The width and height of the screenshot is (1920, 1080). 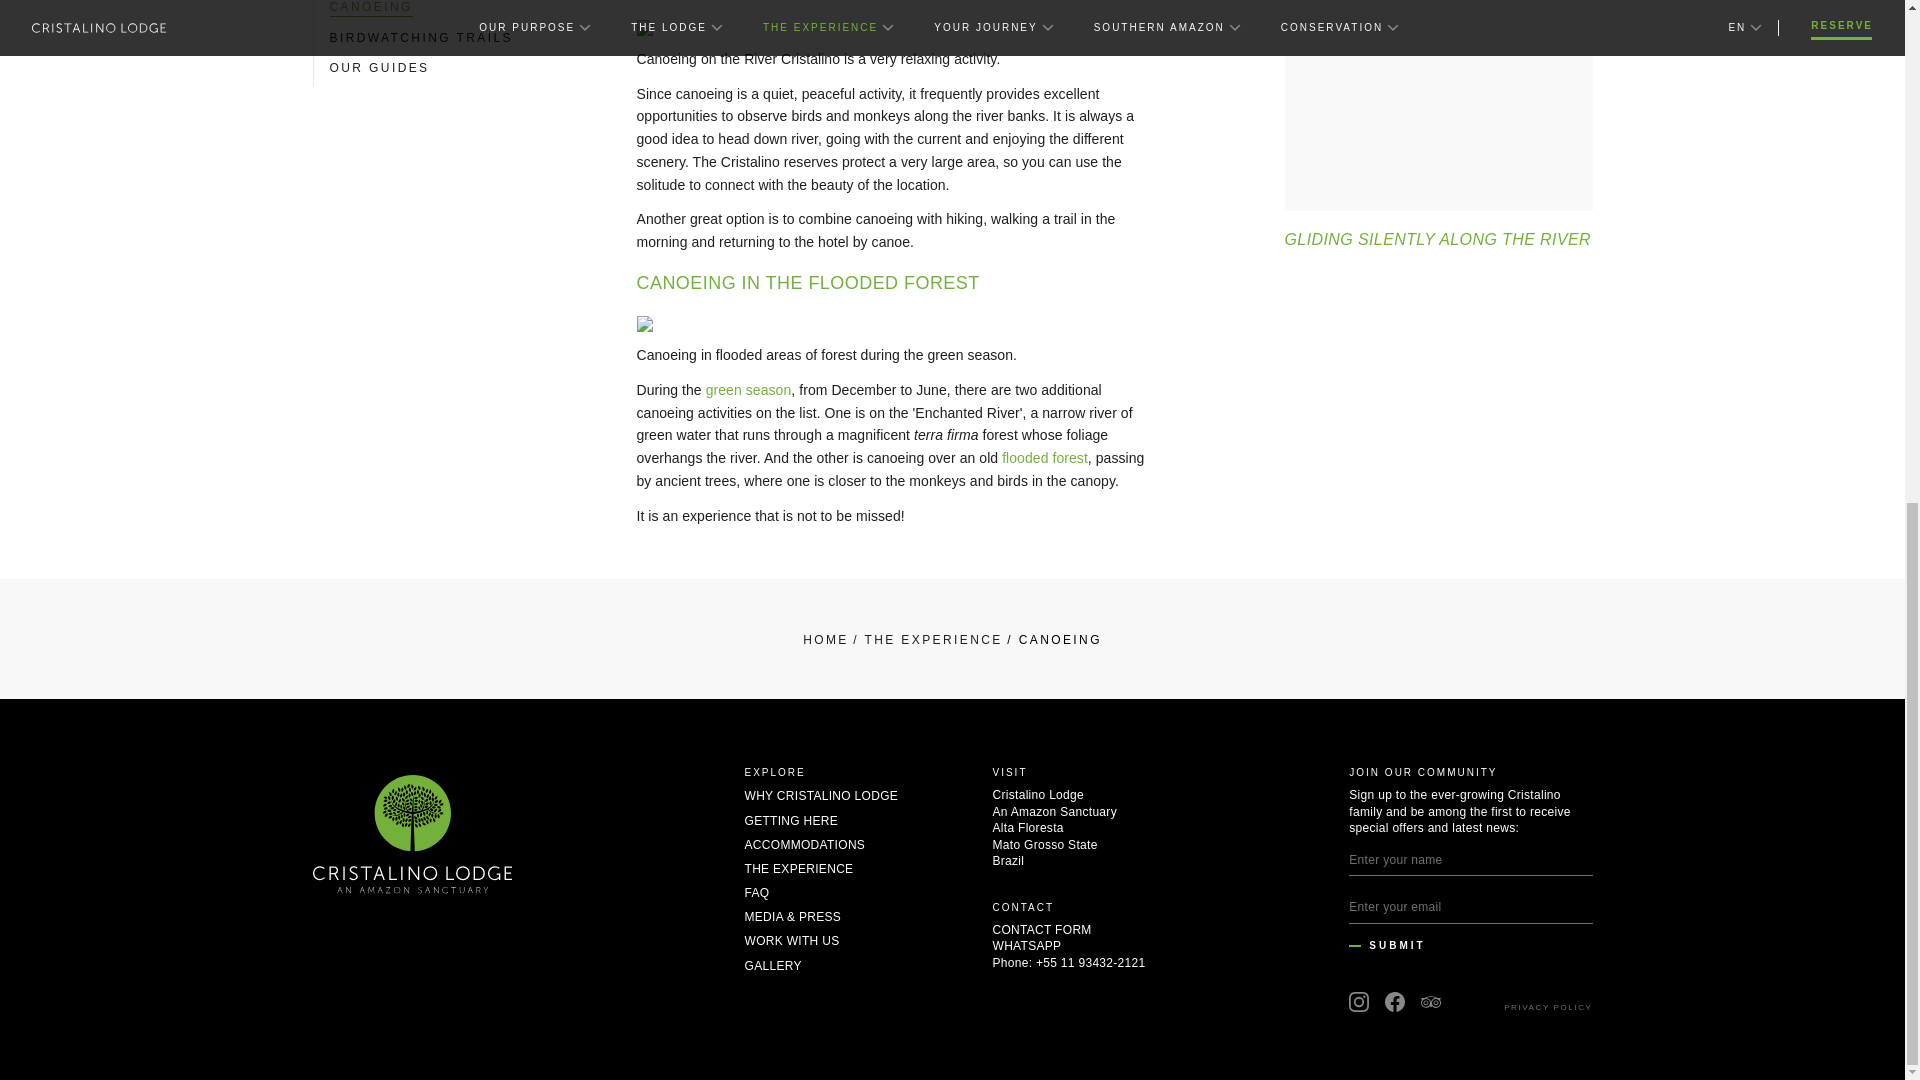 I want to click on CANOEING, so click(x=371, y=8).